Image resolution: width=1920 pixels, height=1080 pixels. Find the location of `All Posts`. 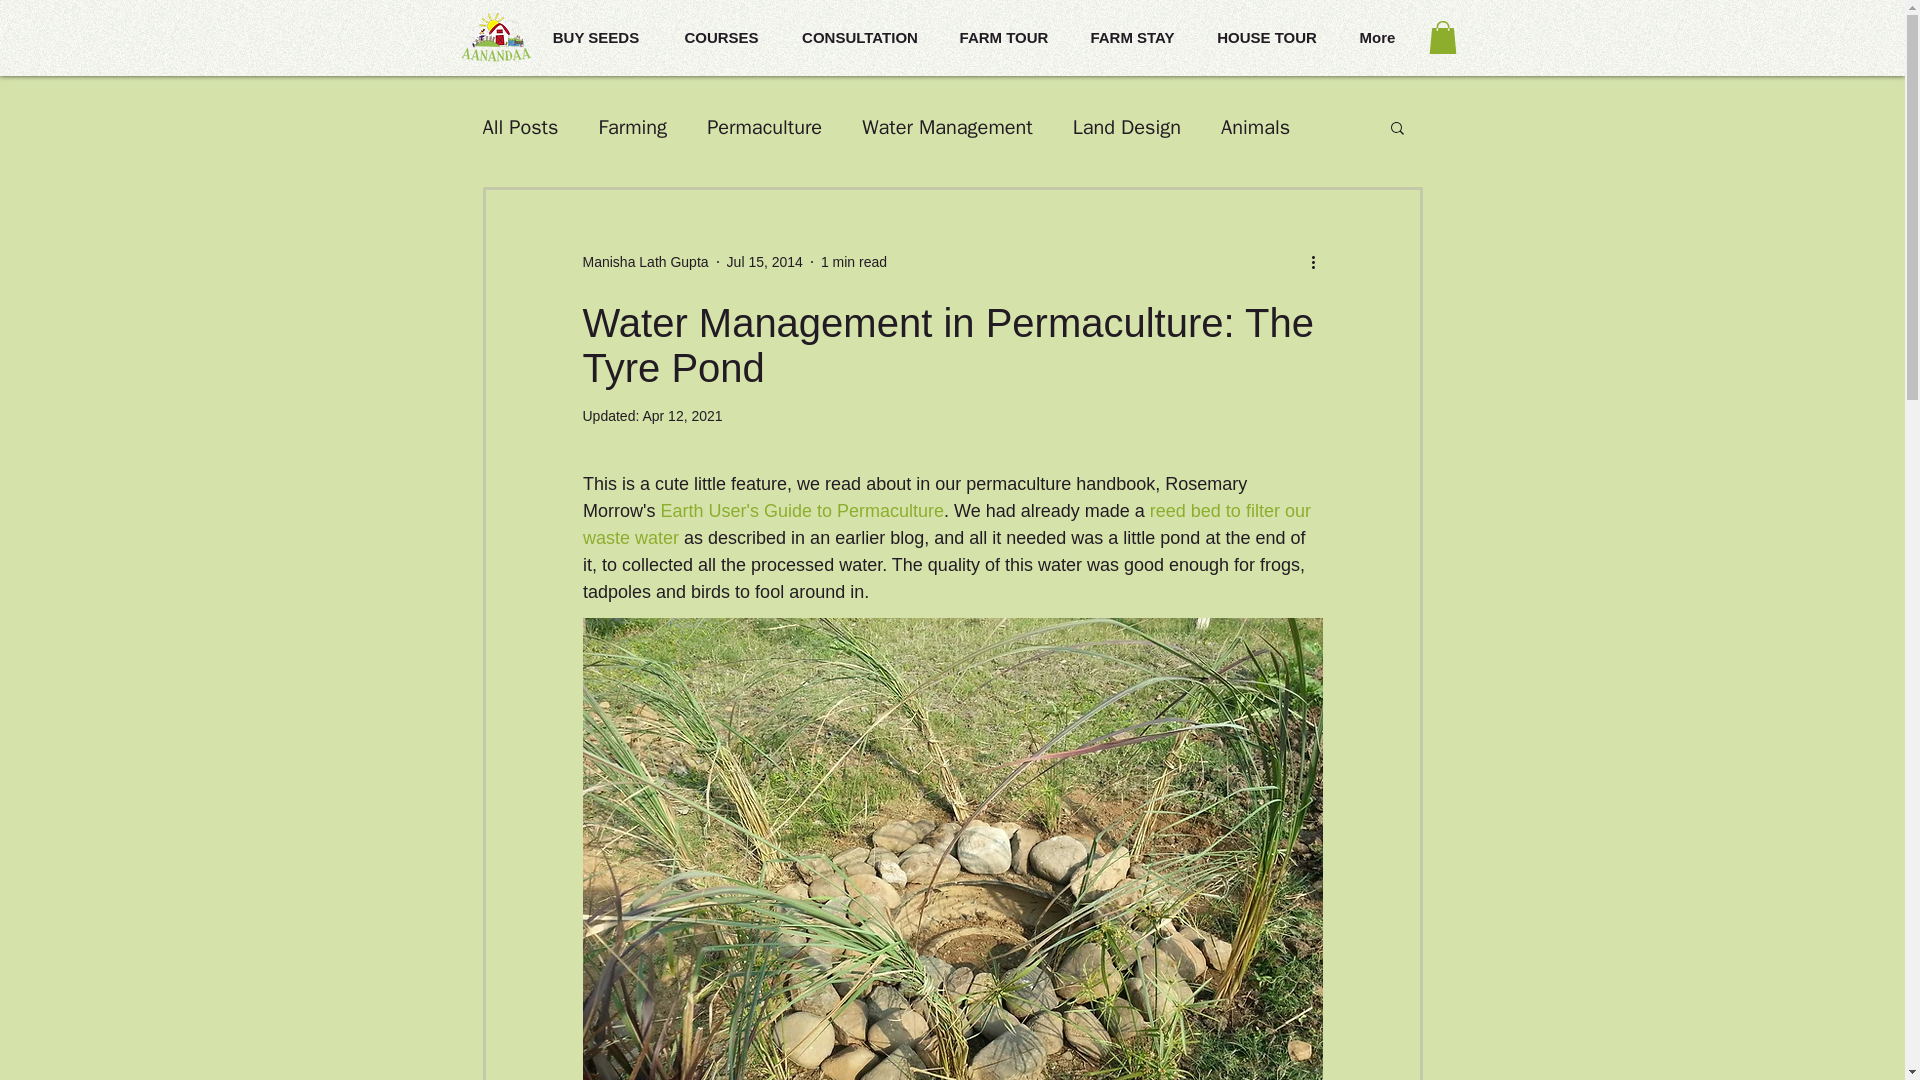

All Posts is located at coordinates (520, 128).